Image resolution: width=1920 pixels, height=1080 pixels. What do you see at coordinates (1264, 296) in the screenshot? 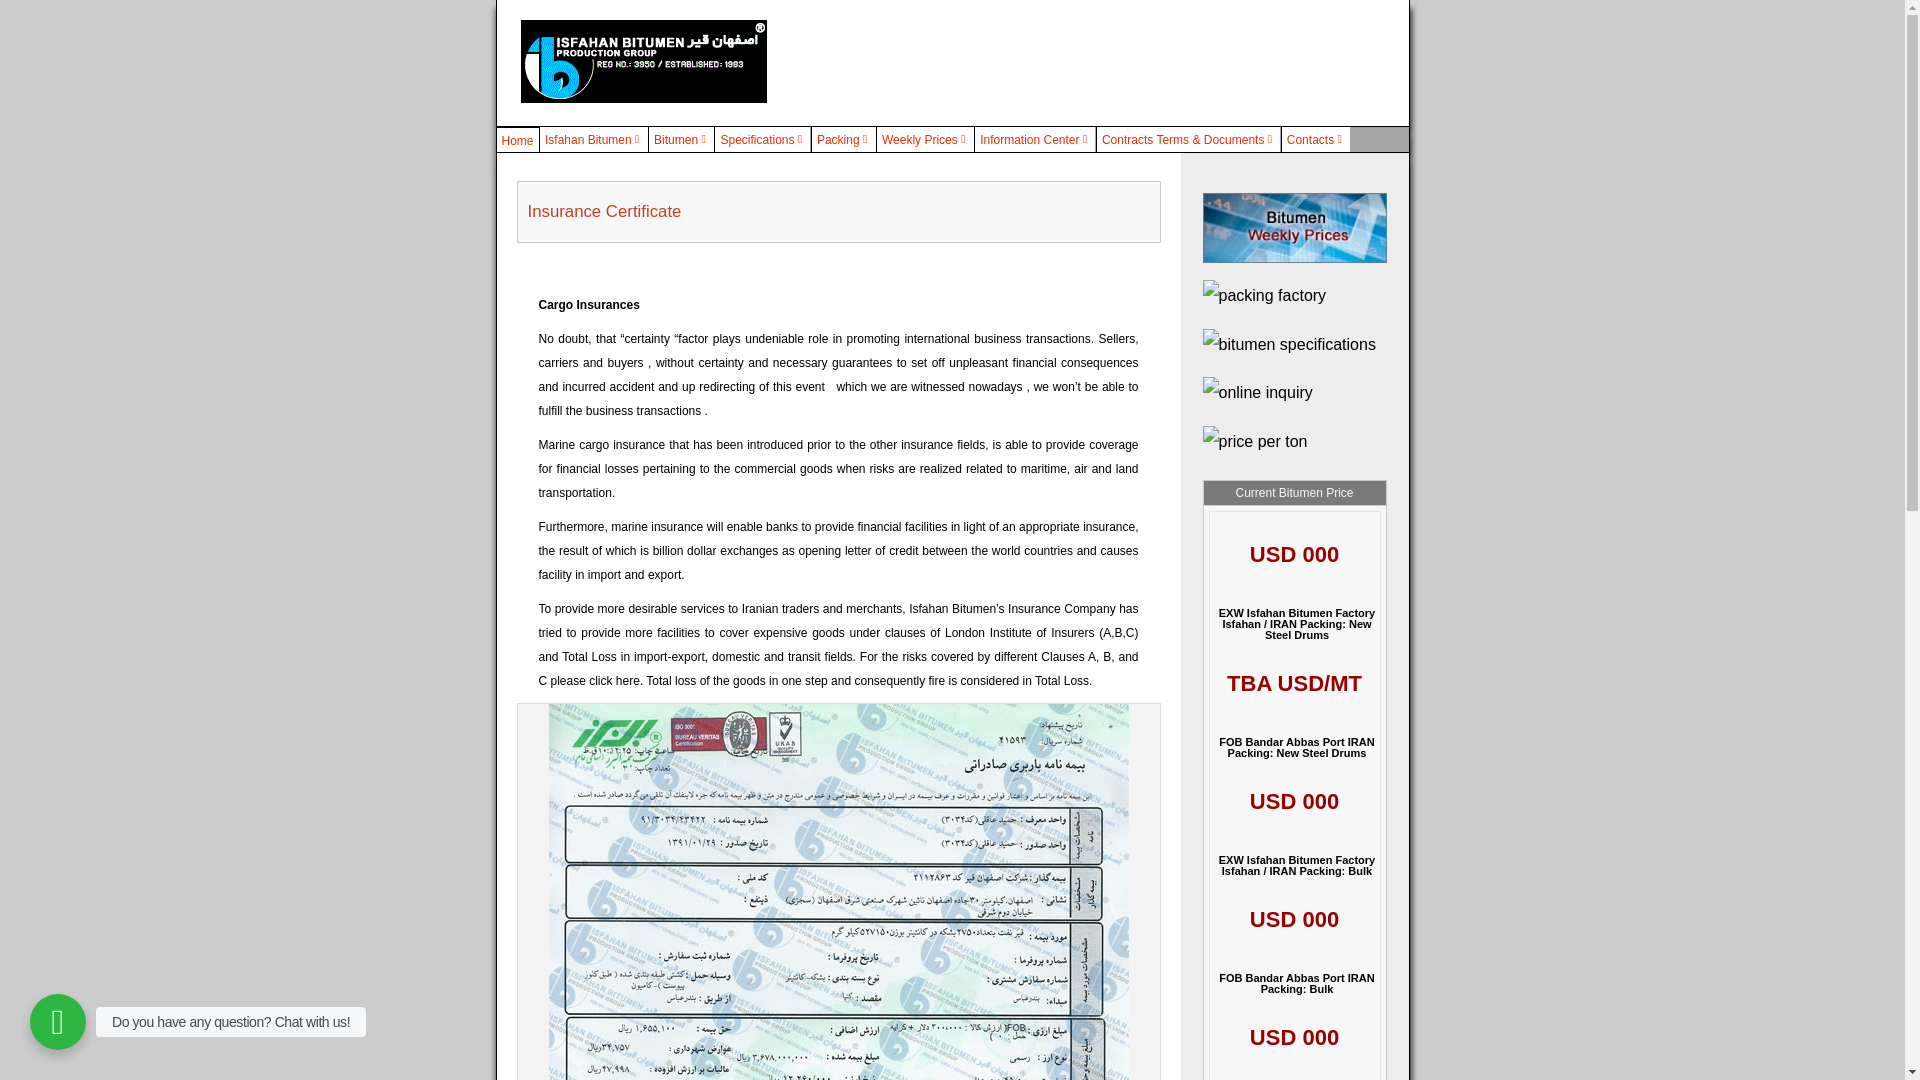
I see `Iran Bitumen Packing Factory` at bounding box center [1264, 296].